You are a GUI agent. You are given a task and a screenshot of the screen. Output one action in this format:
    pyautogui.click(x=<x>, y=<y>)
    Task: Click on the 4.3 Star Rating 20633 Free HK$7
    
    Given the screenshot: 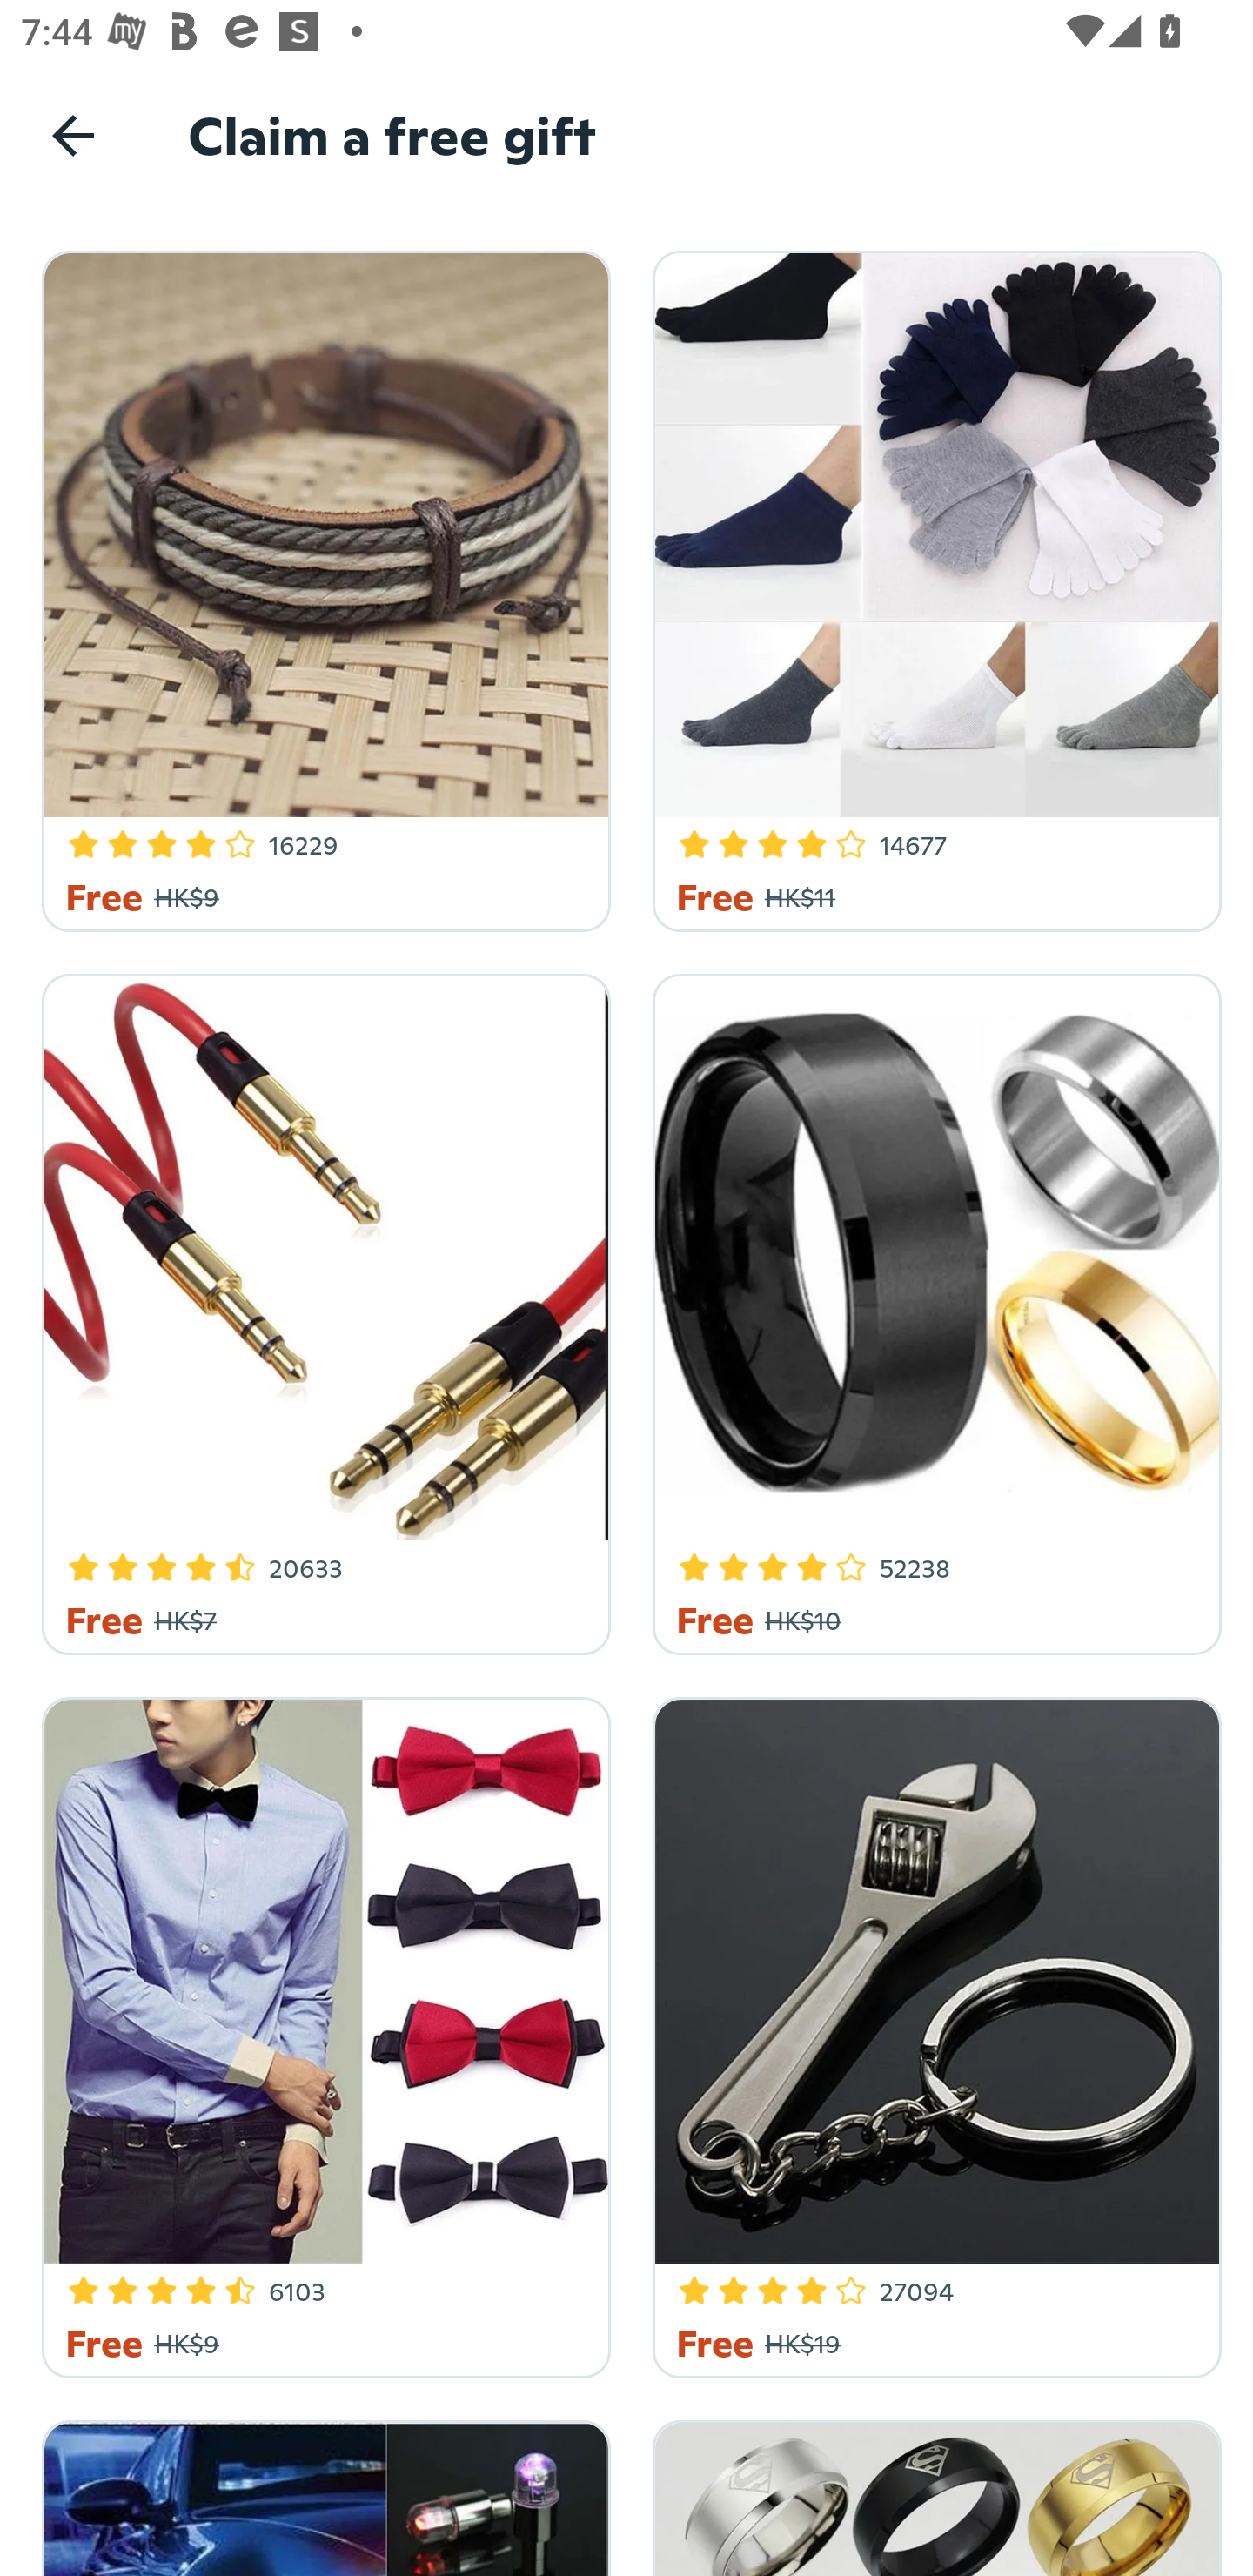 What is the action you would take?
    pyautogui.click(x=321, y=1310)
    